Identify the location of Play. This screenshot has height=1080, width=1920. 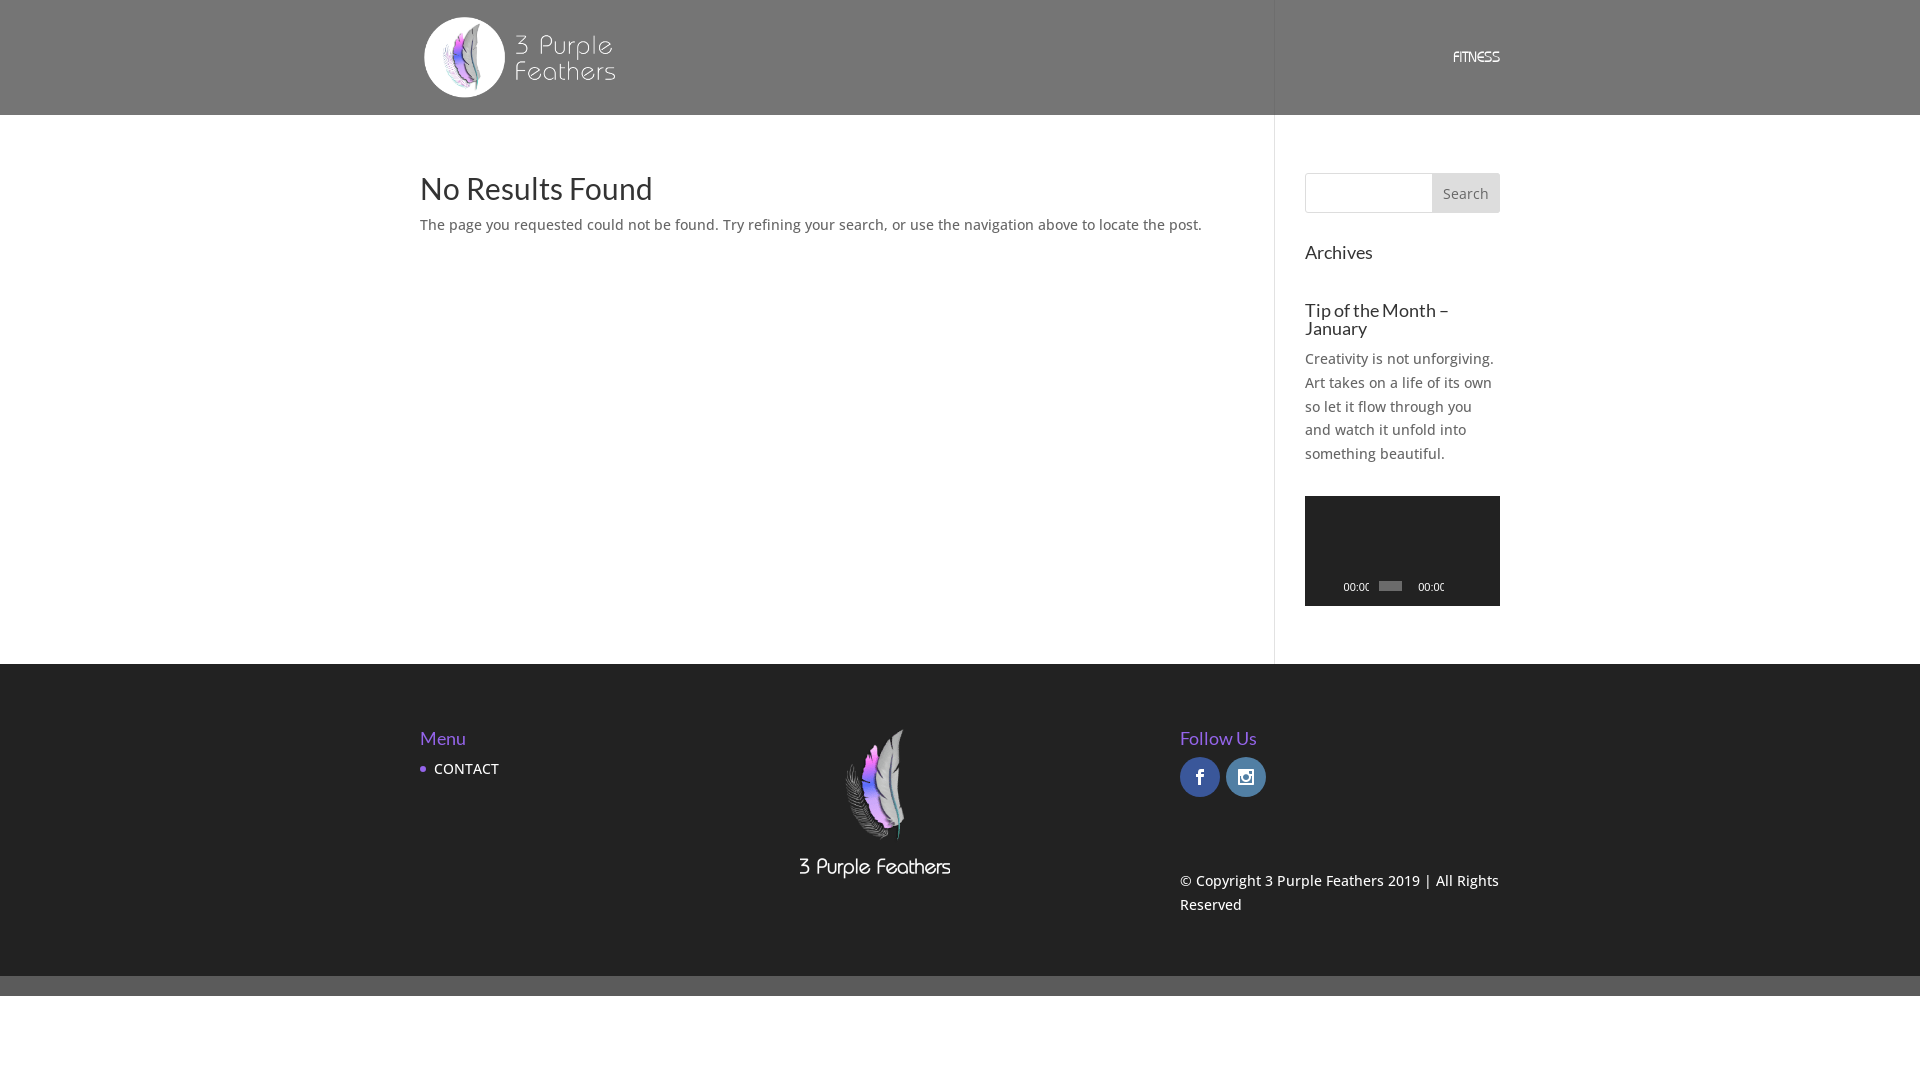
(1331, 586).